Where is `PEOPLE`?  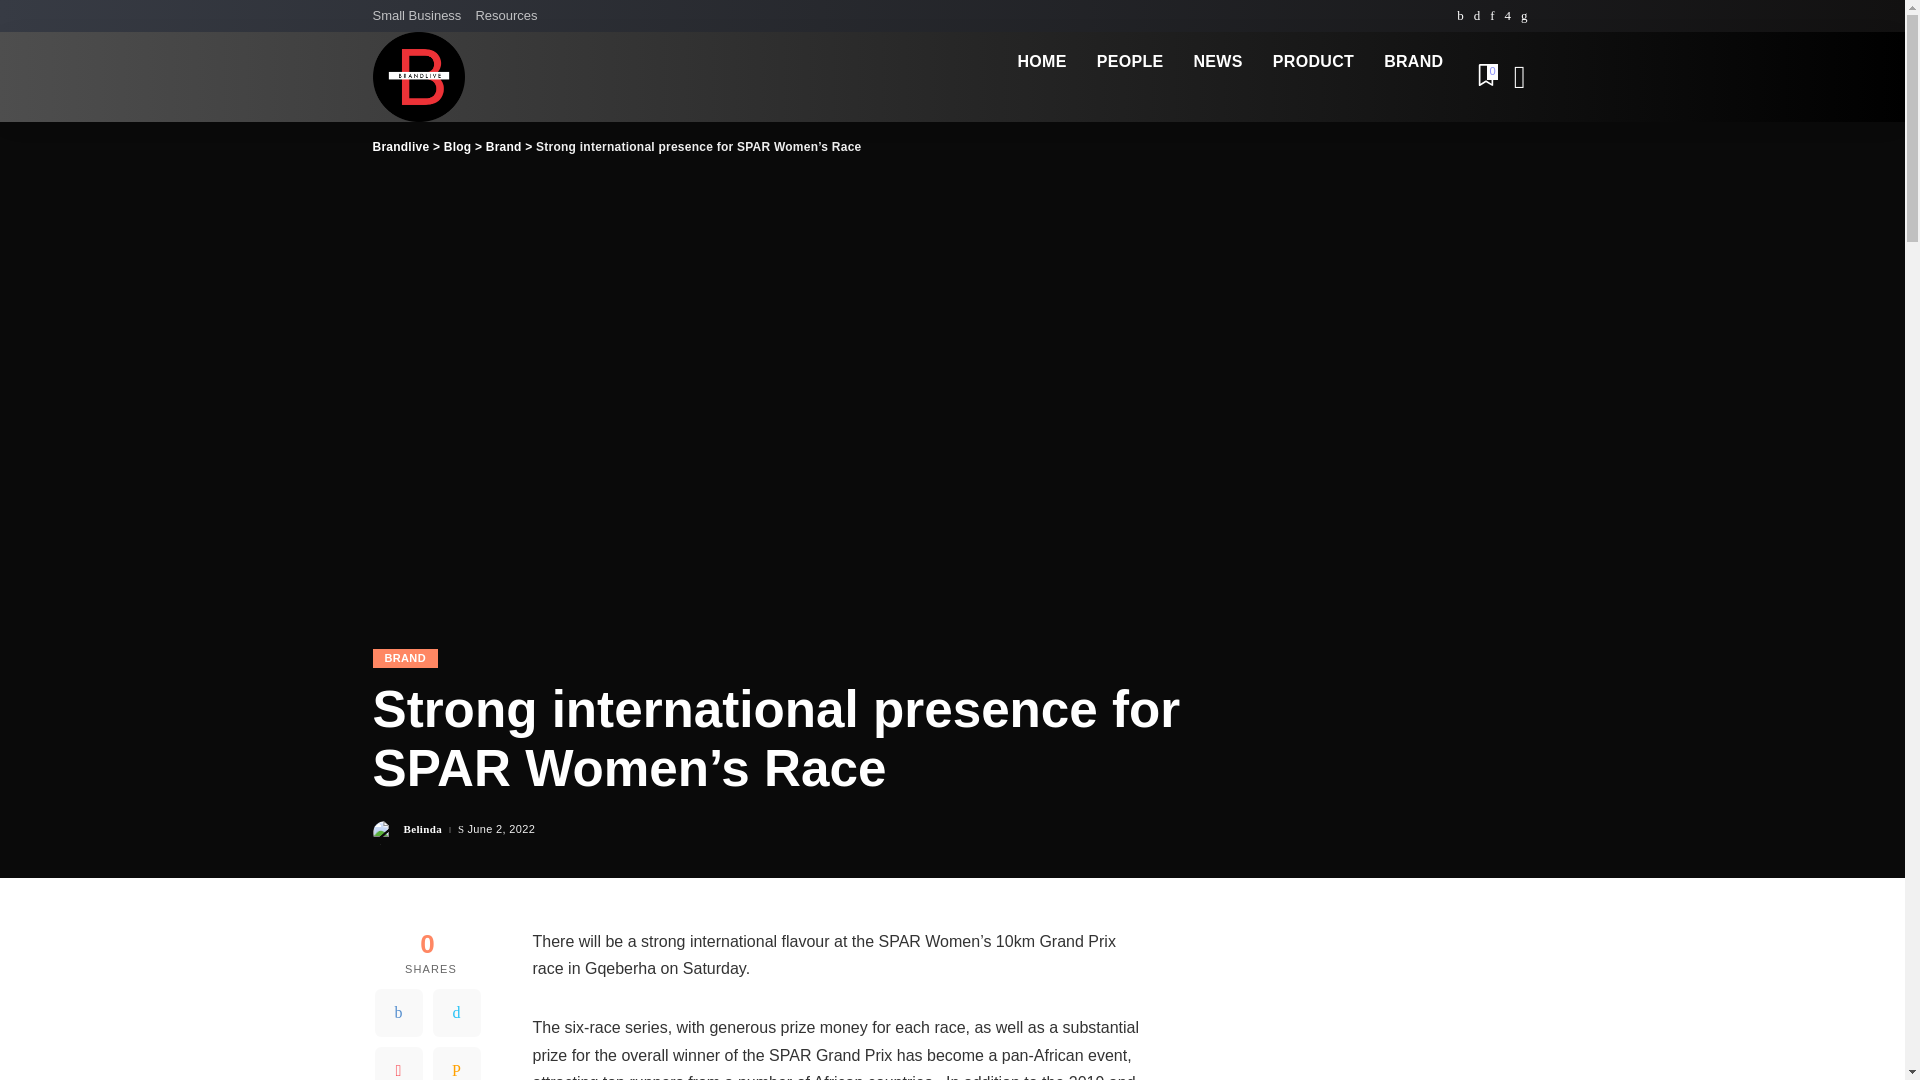 PEOPLE is located at coordinates (1130, 62).